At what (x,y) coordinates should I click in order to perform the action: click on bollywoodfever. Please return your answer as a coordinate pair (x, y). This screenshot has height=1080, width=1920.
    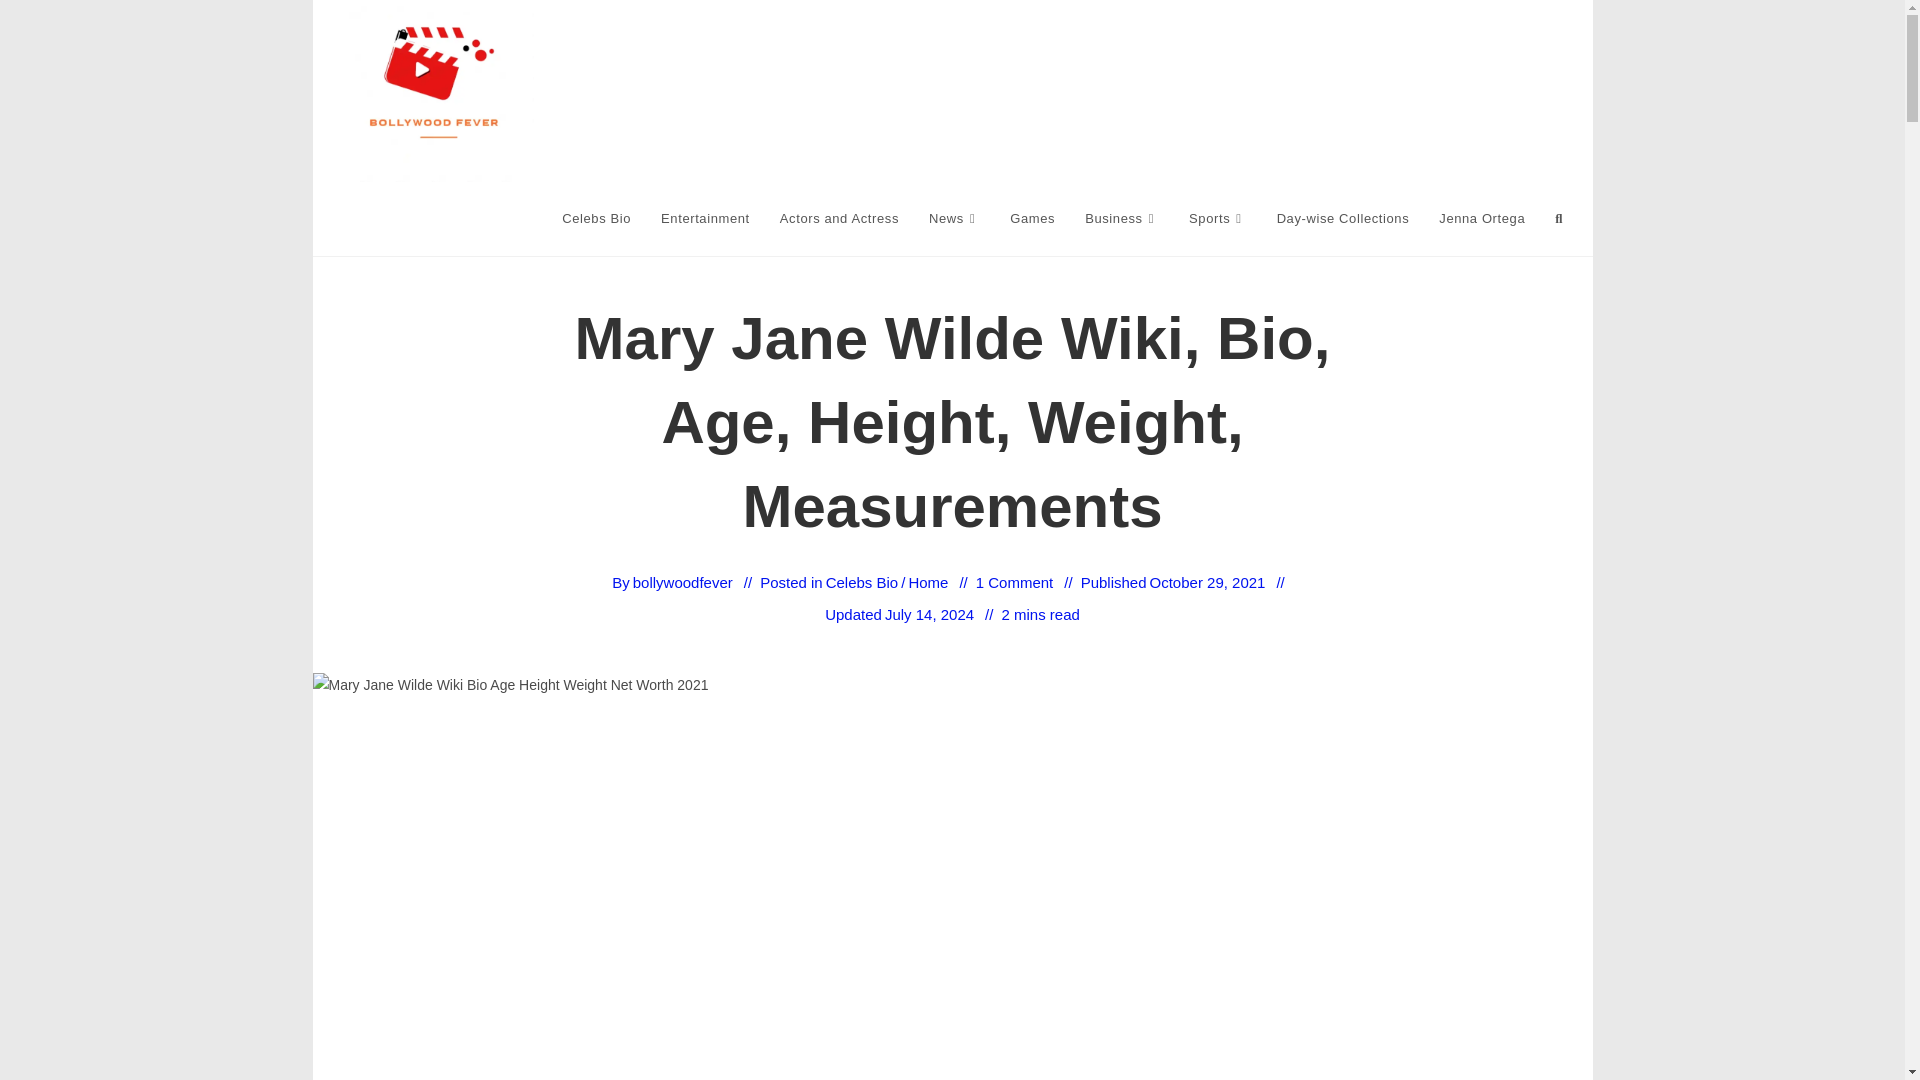
    Looking at the image, I should click on (683, 582).